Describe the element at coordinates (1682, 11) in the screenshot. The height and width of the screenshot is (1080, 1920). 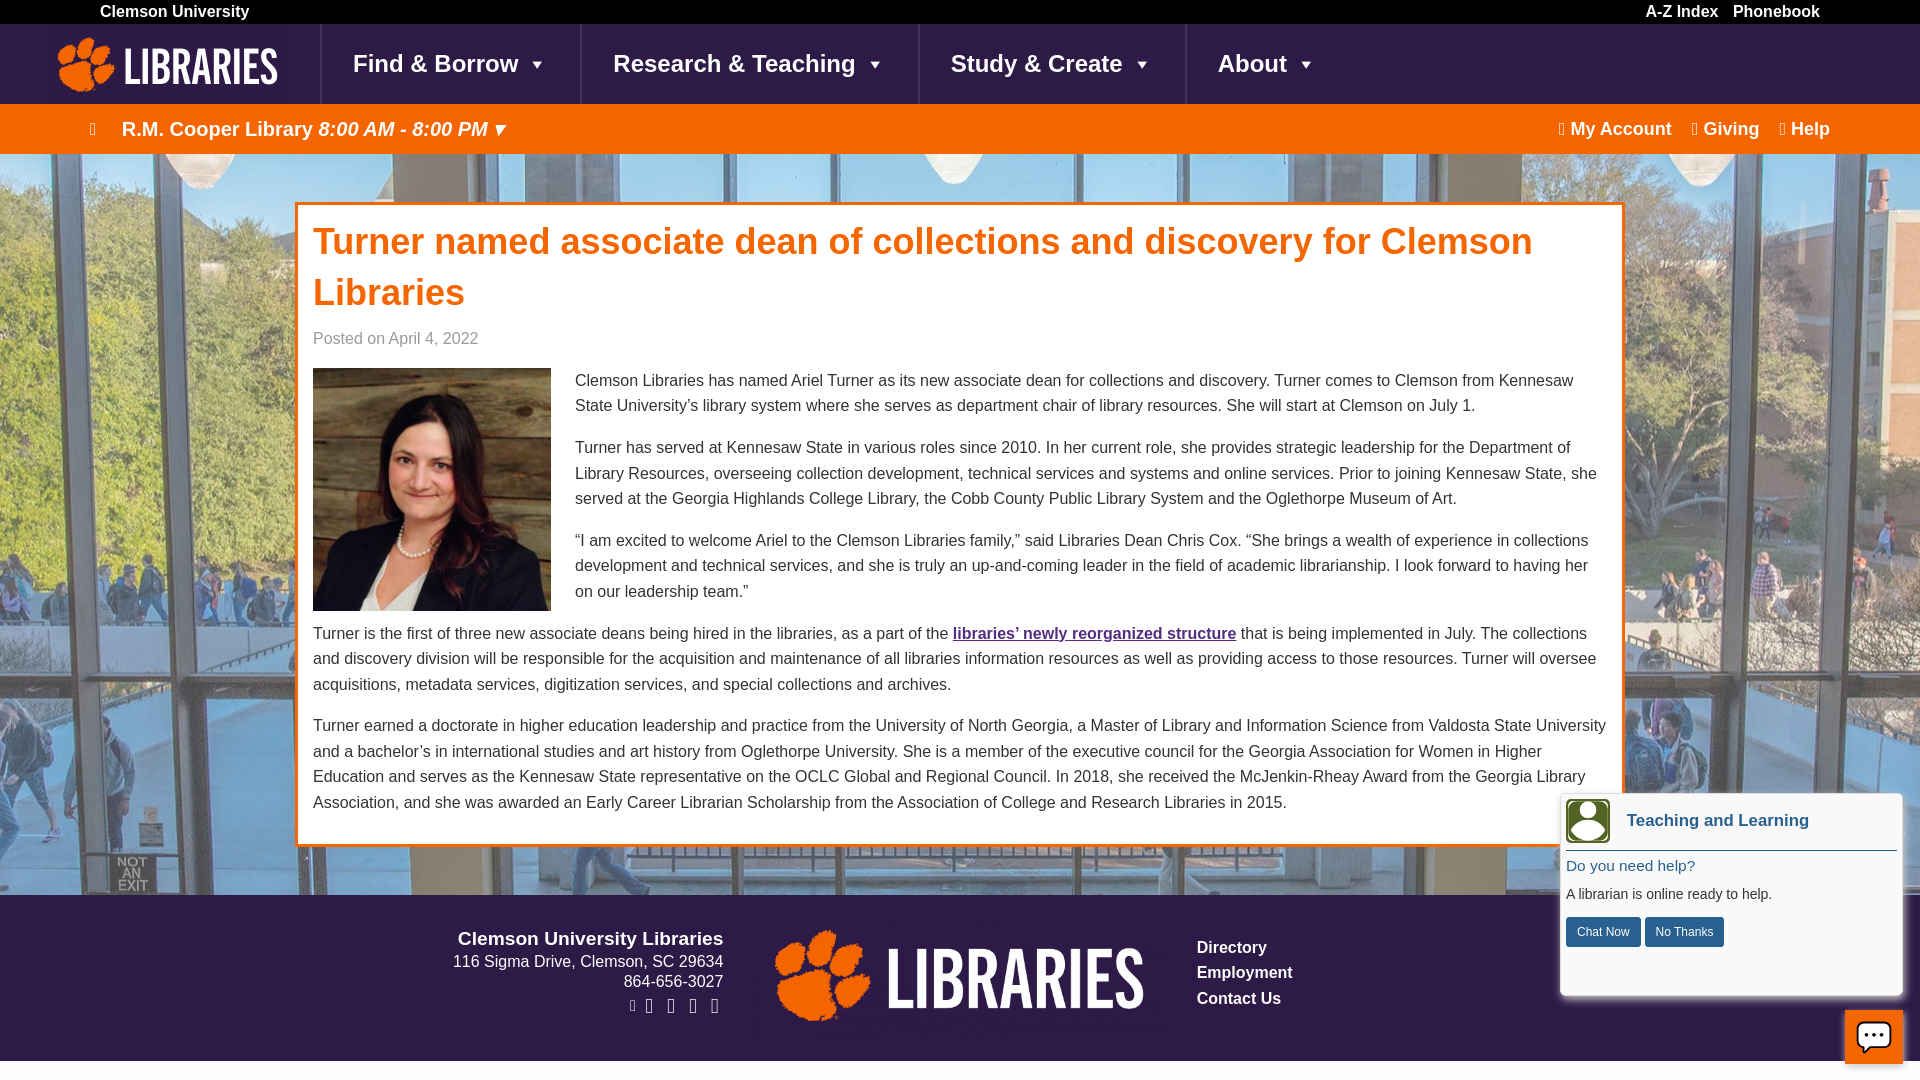
I see `A-Z Index` at that location.